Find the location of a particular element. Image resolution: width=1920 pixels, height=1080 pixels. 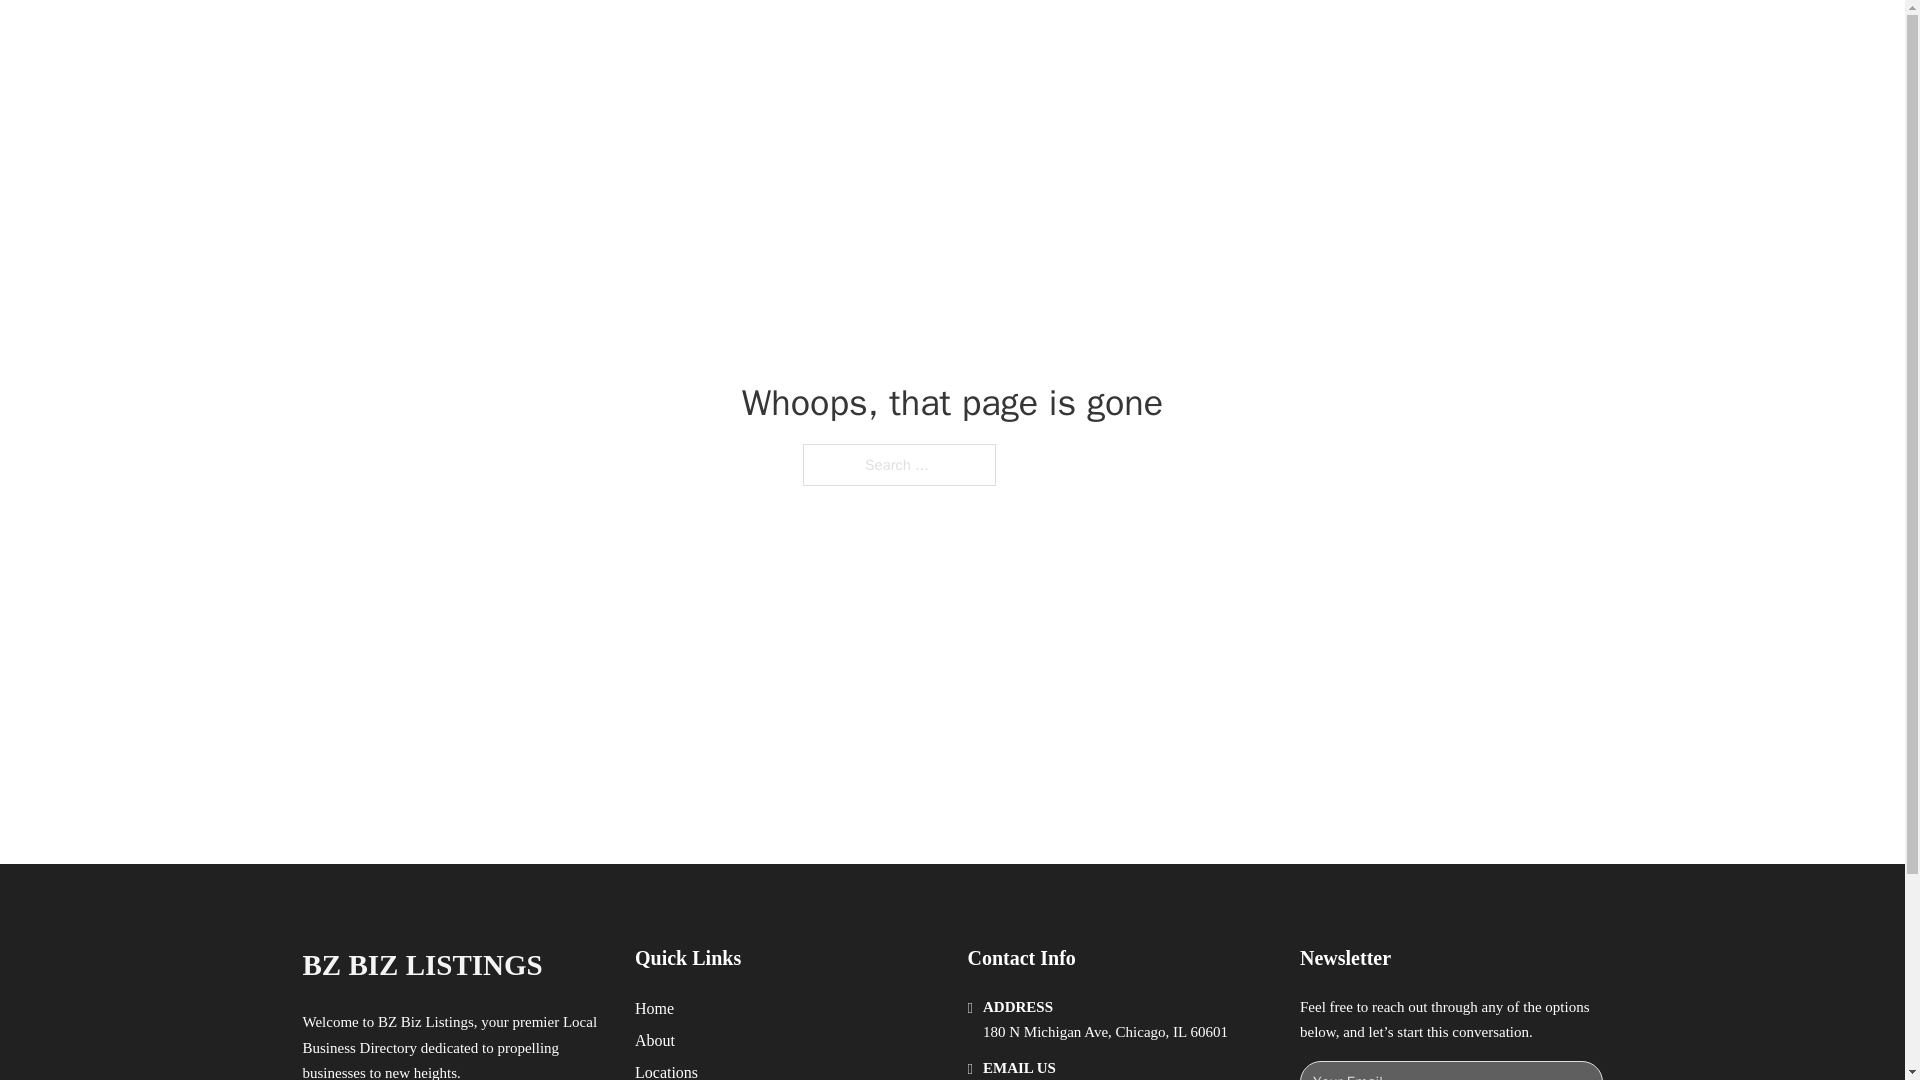

BZ BIZ LISTINGS is located at coordinates (421, 965).